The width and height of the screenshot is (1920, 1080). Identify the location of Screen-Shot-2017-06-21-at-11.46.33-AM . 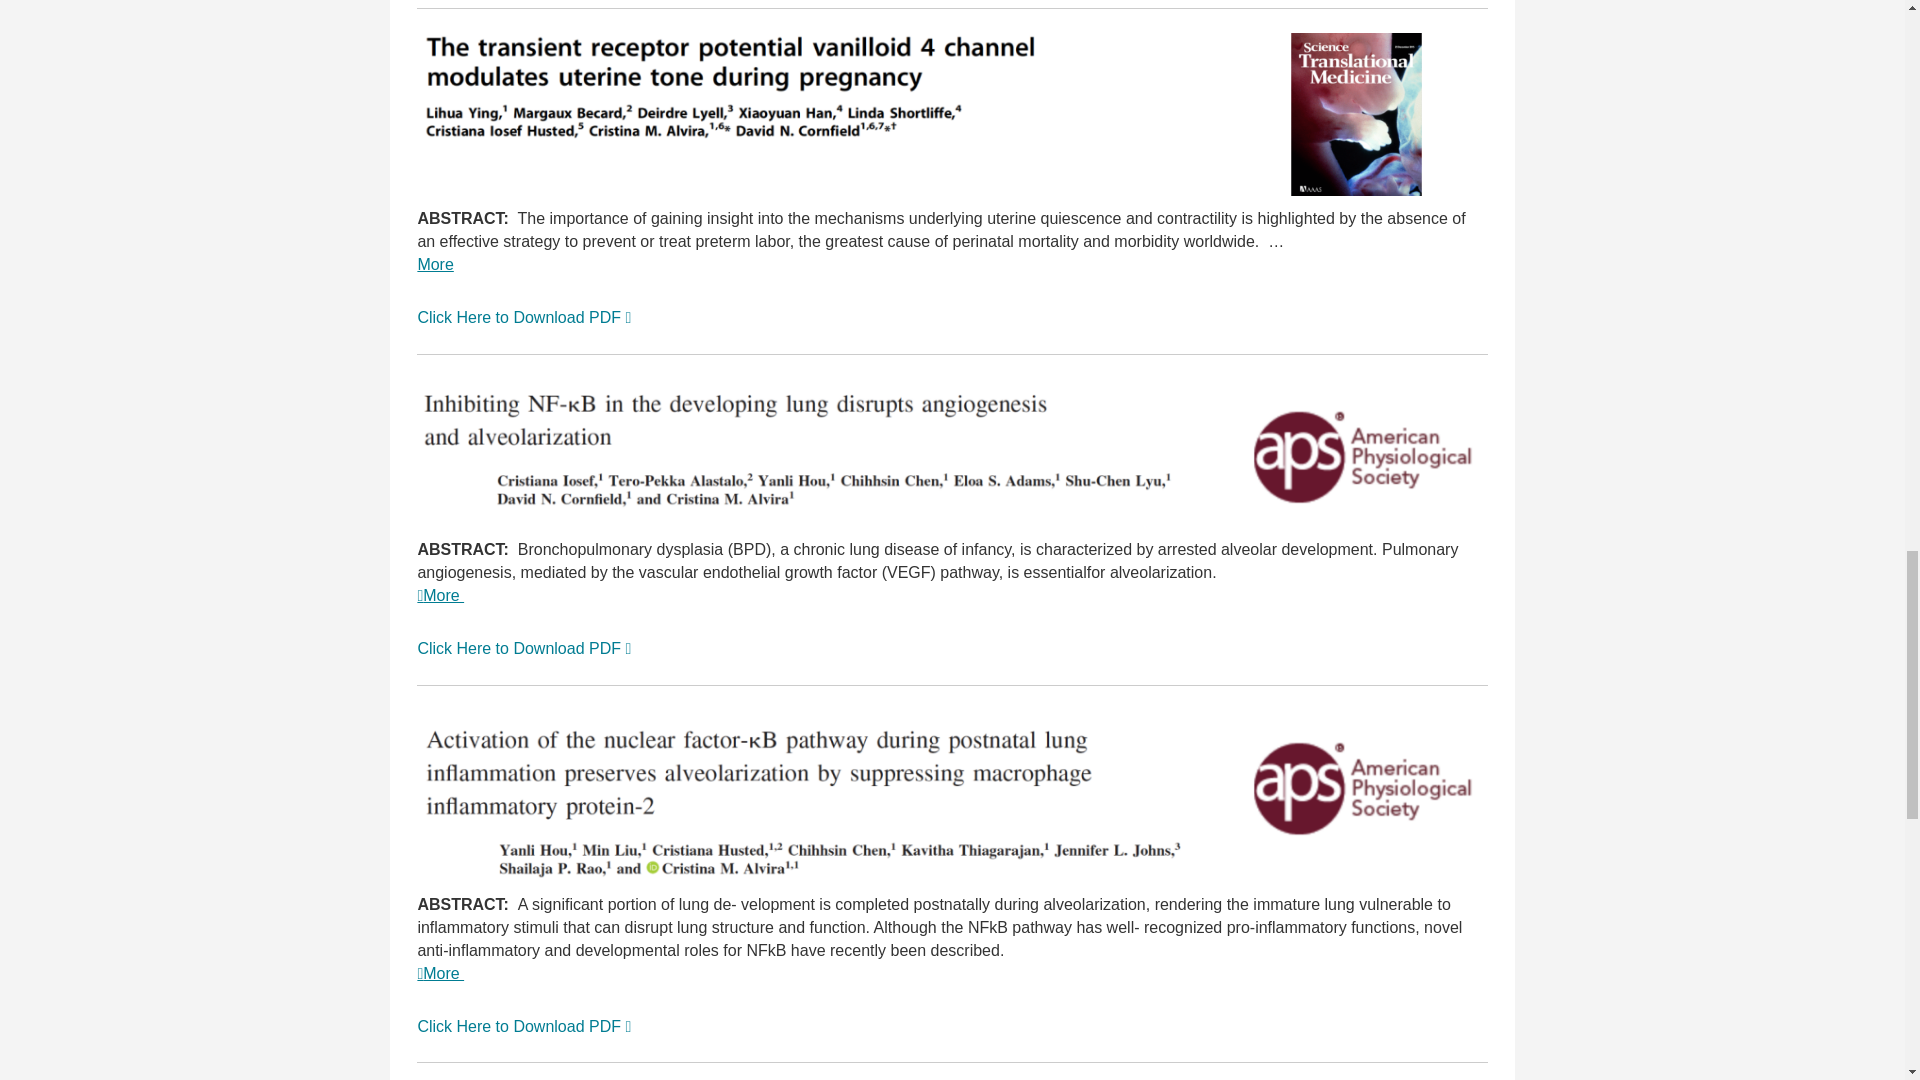
(814, 796).